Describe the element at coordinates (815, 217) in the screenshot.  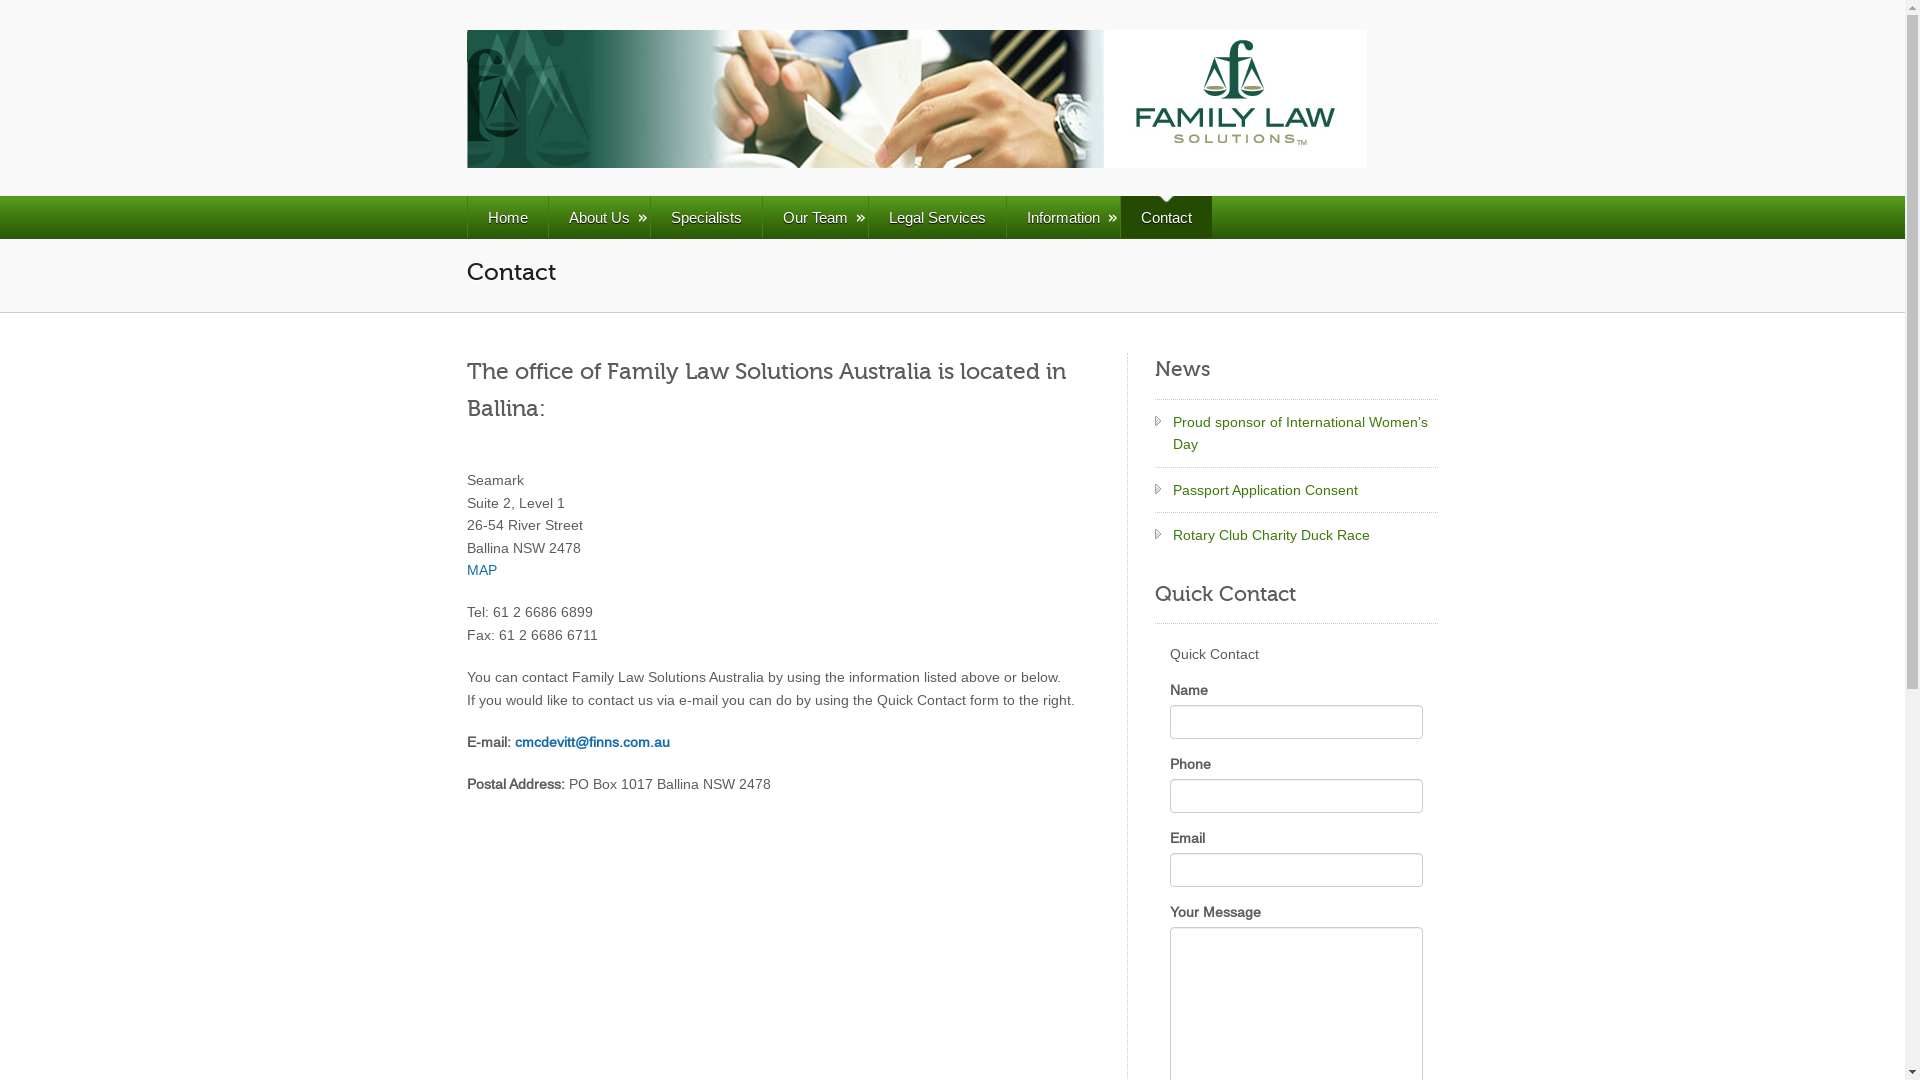
I see `Our Team` at that location.